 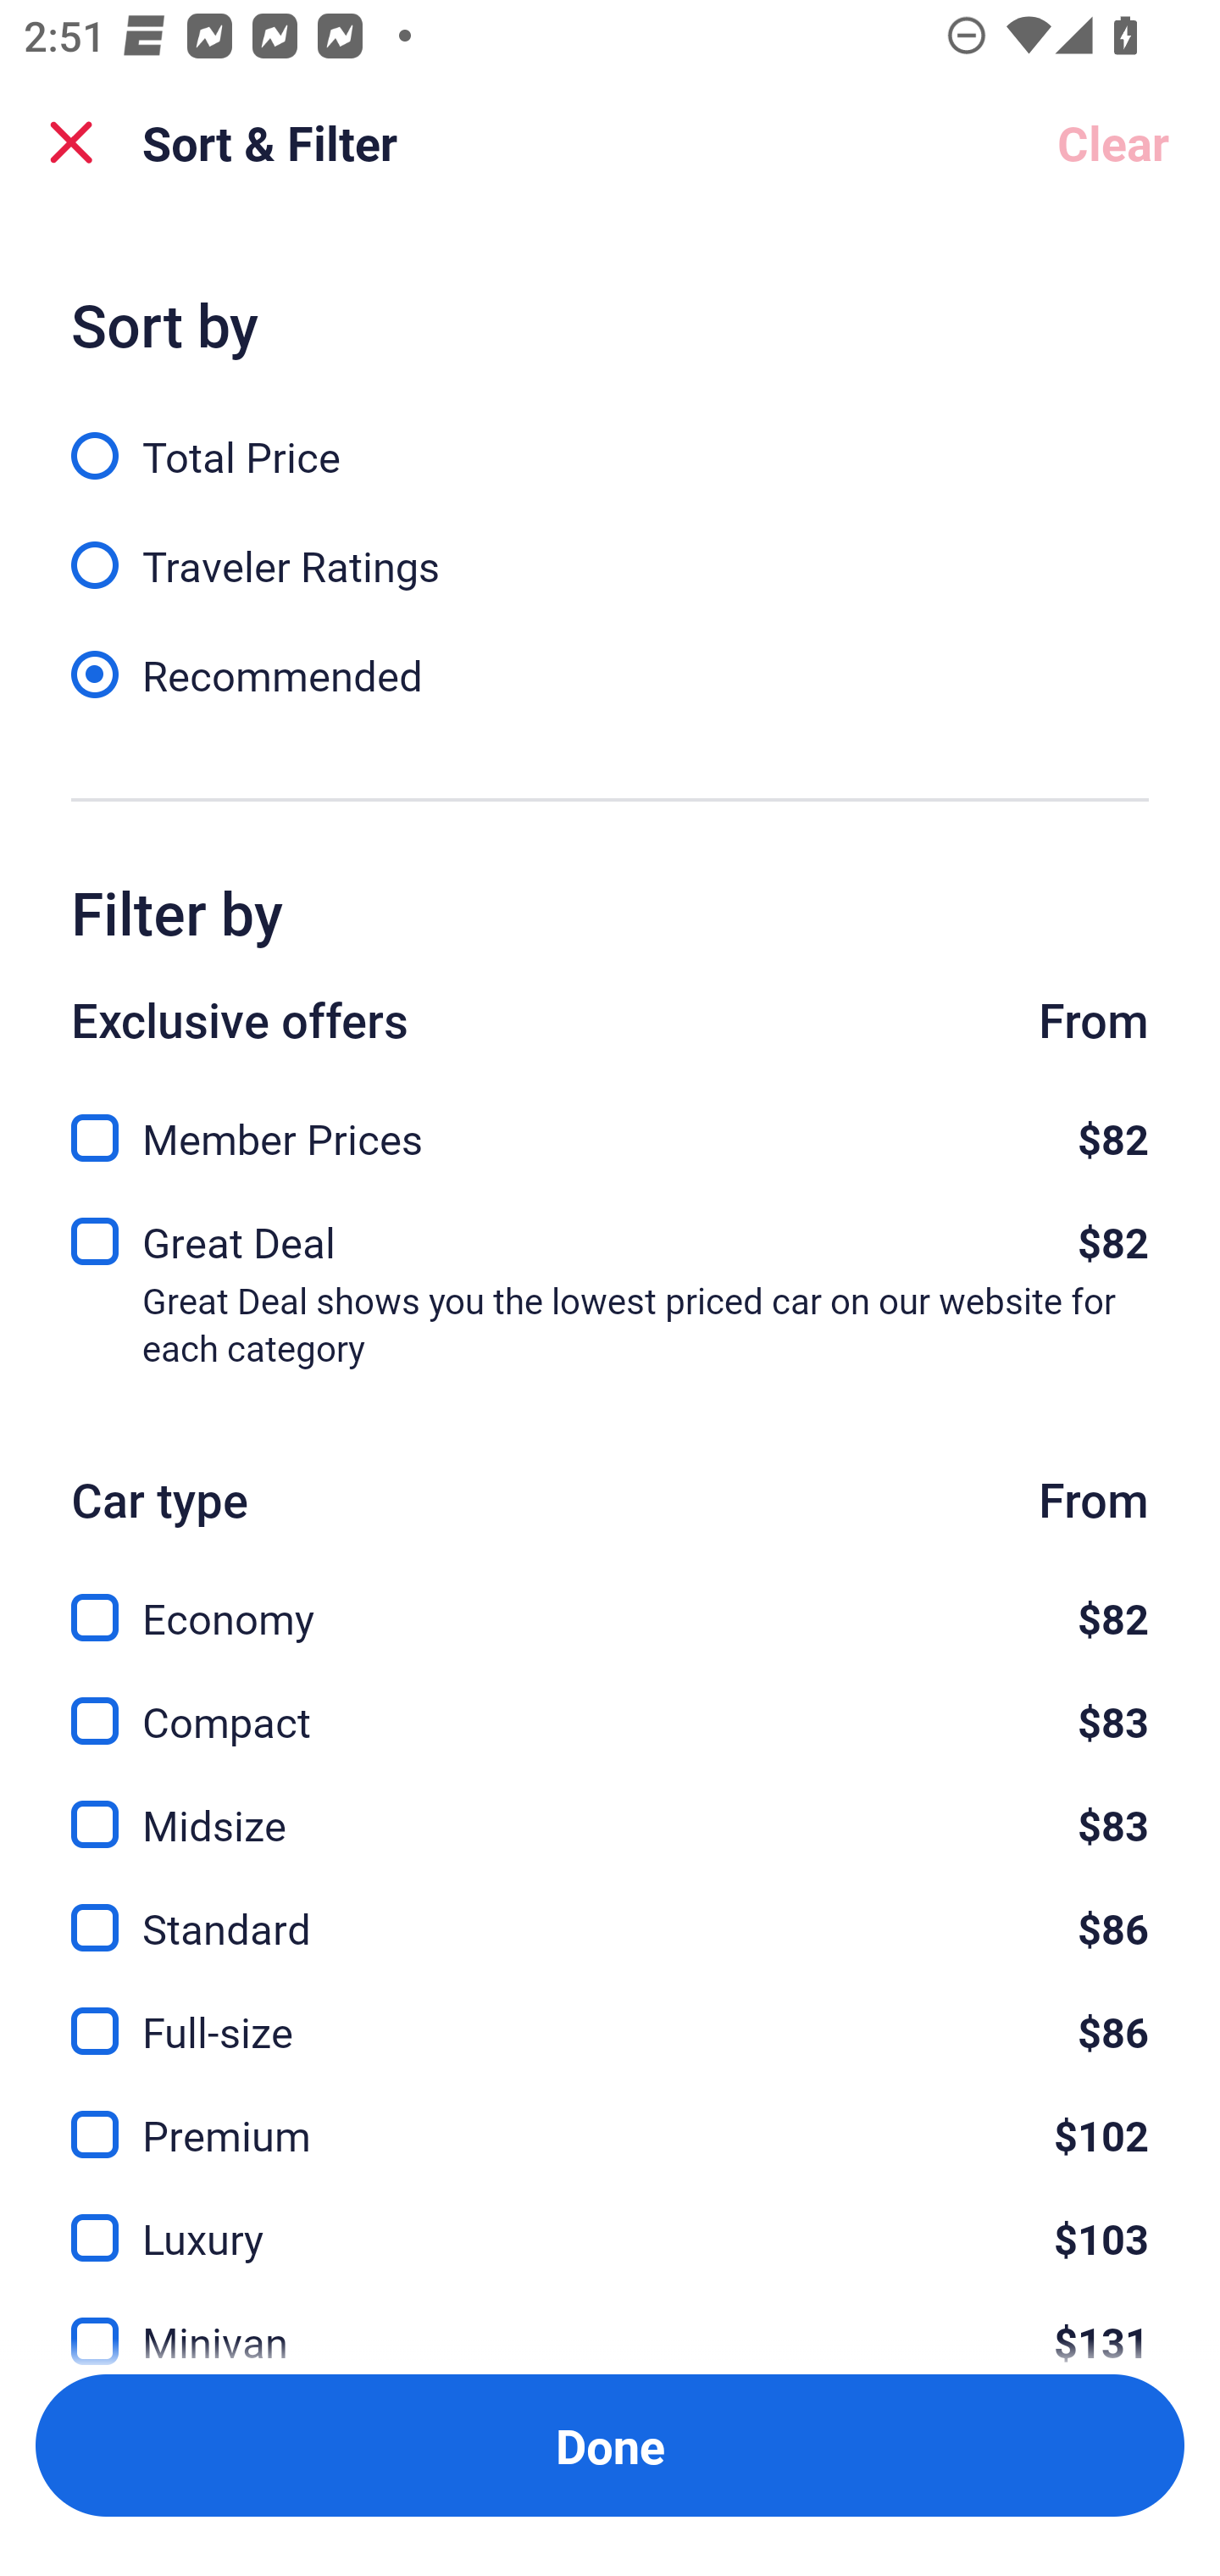 What do you see at coordinates (610, 1702) in the screenshot?
I see `Compact, $83 Compact $83` at bounding box center [610, 1702].